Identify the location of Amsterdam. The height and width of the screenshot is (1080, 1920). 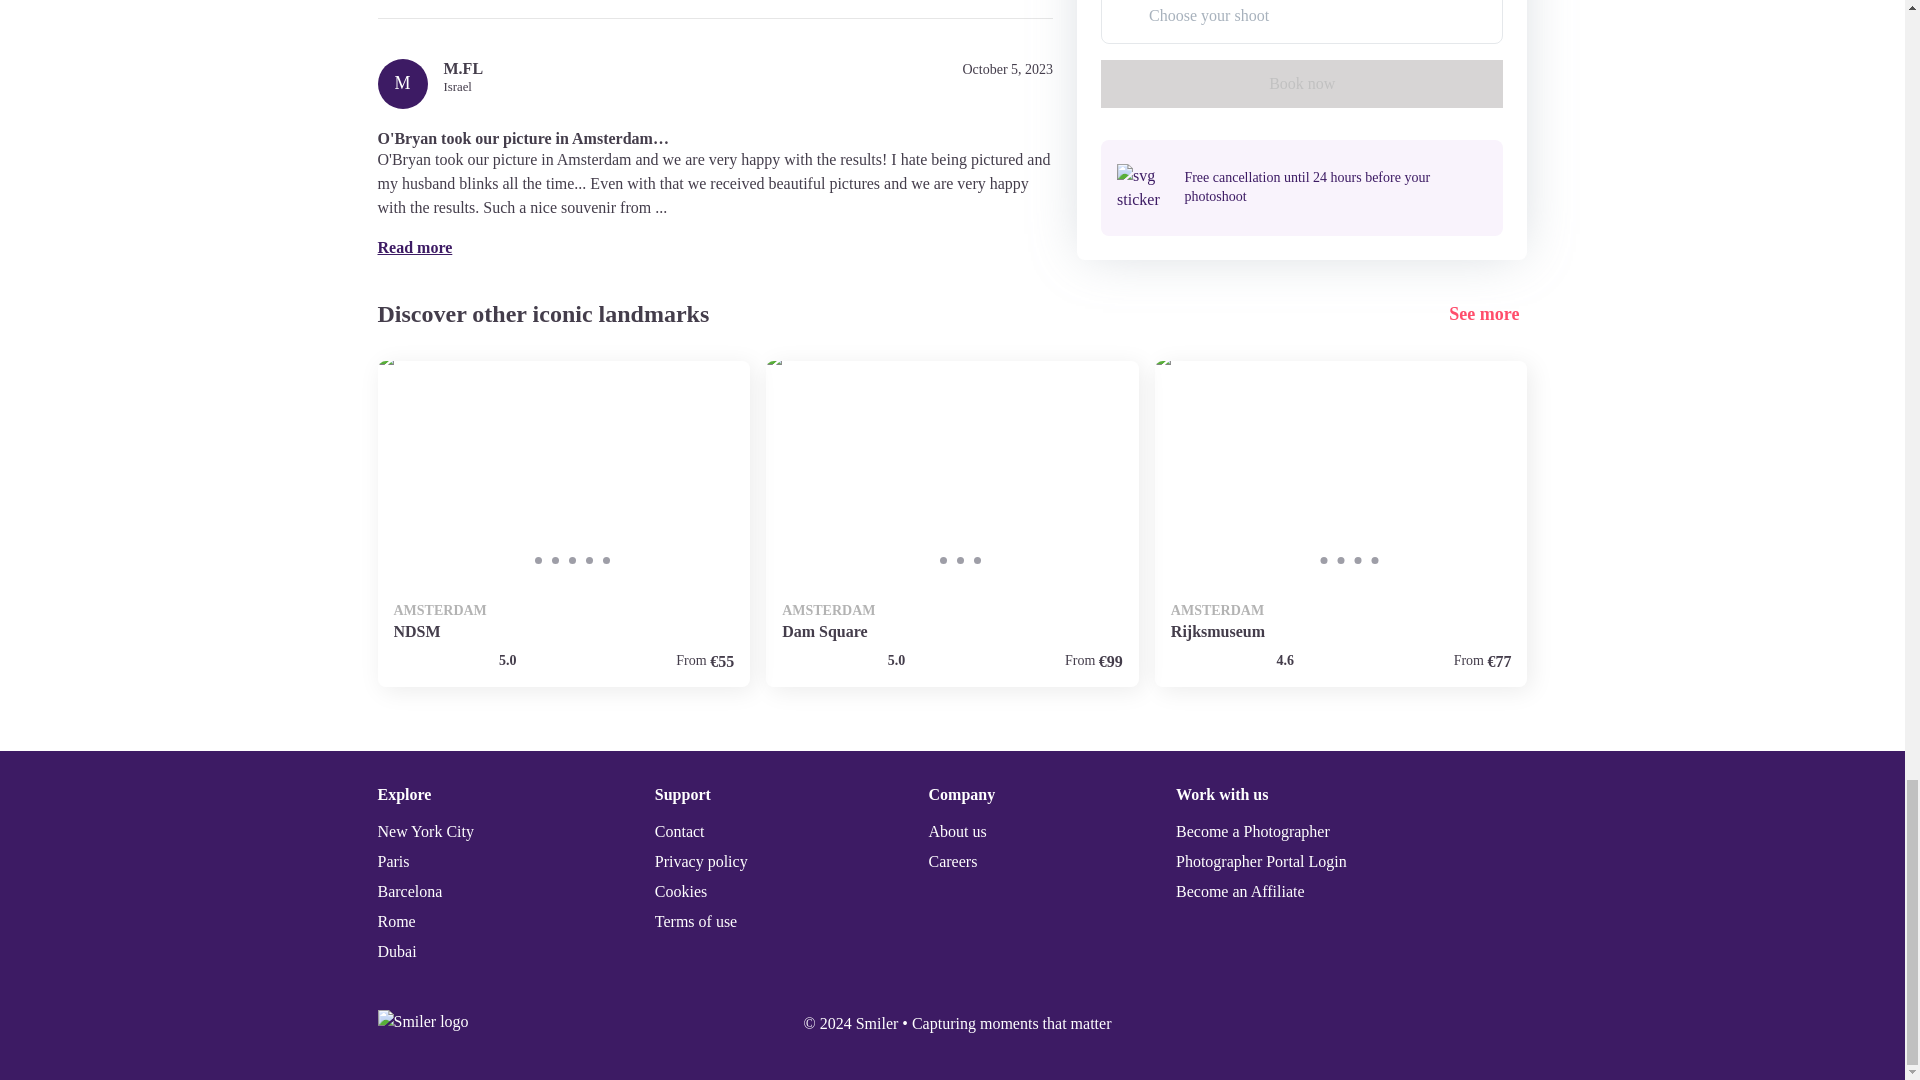
(564, 523).